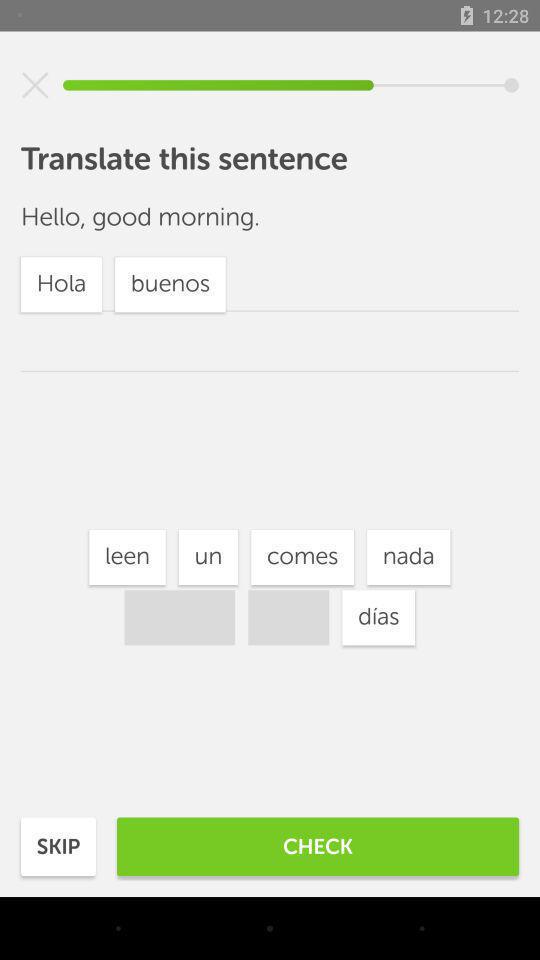 This screenshot has width=540, height=960. I want to click on close the captation, so click(35, 85).